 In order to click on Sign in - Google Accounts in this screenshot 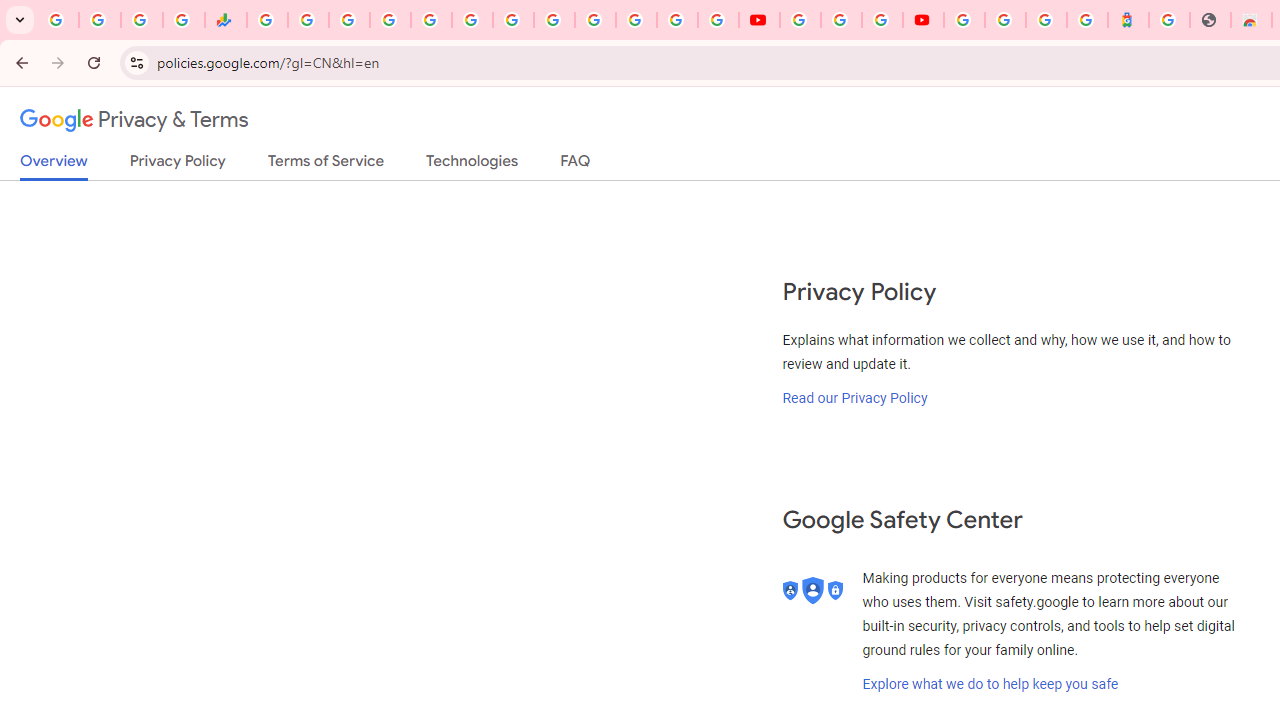, I will do `click(964, 20)`.